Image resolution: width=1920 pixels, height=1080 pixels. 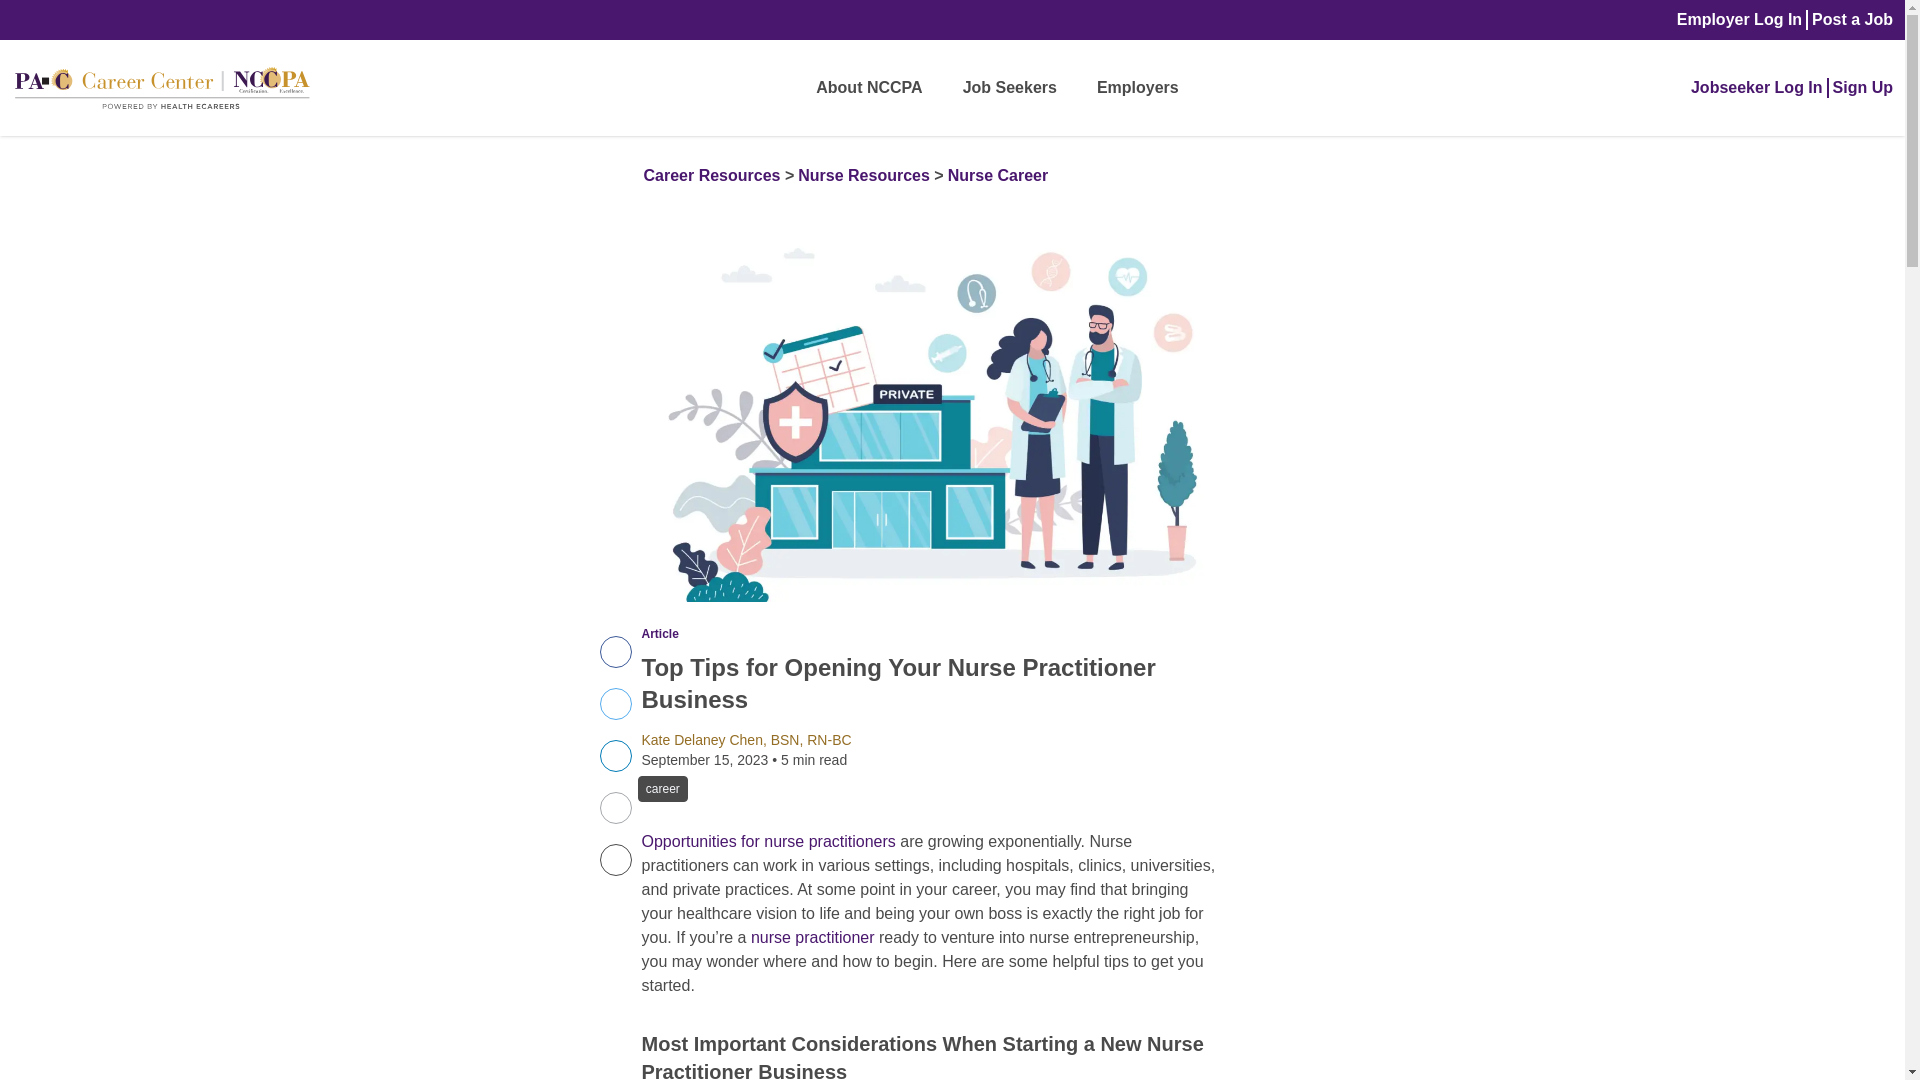 I want to click on Career Resources, so click(x=615, y=652).